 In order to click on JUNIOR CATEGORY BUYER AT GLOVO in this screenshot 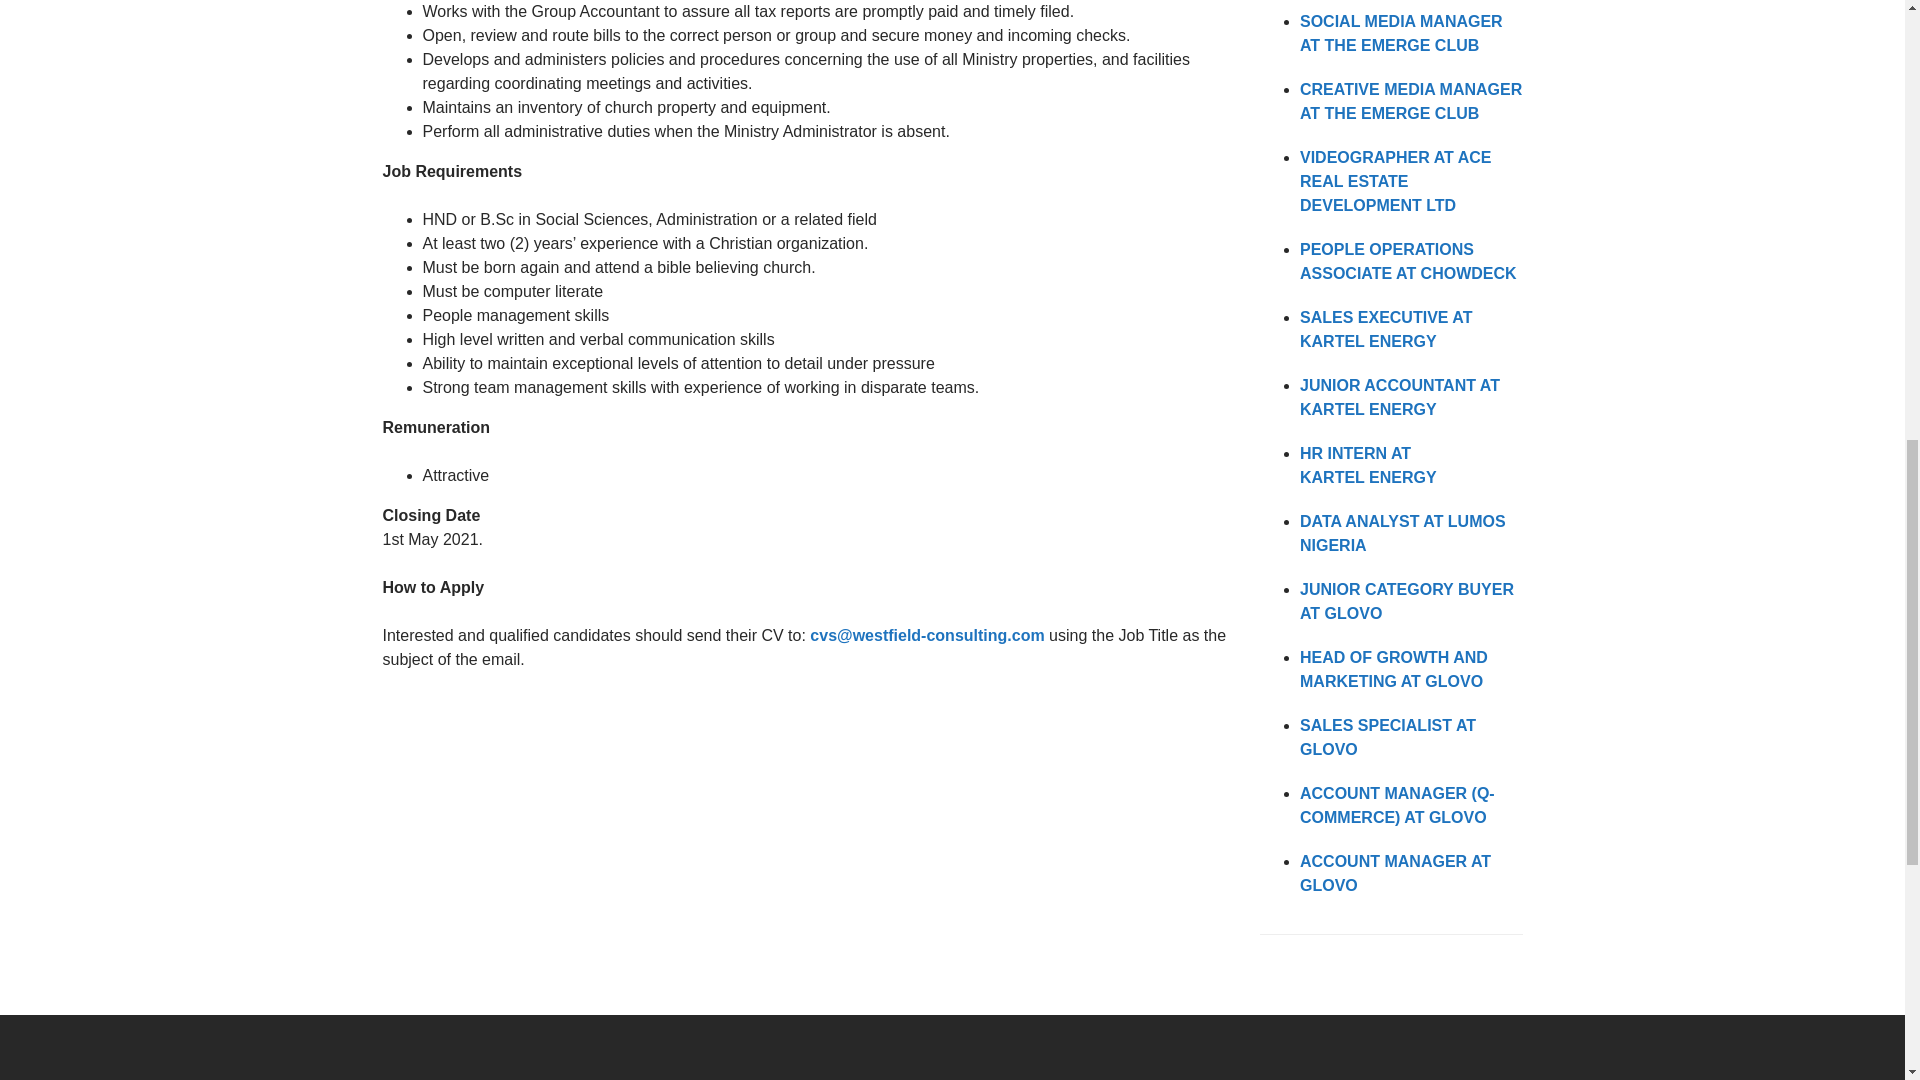, I will do `click(1406, 602)`.